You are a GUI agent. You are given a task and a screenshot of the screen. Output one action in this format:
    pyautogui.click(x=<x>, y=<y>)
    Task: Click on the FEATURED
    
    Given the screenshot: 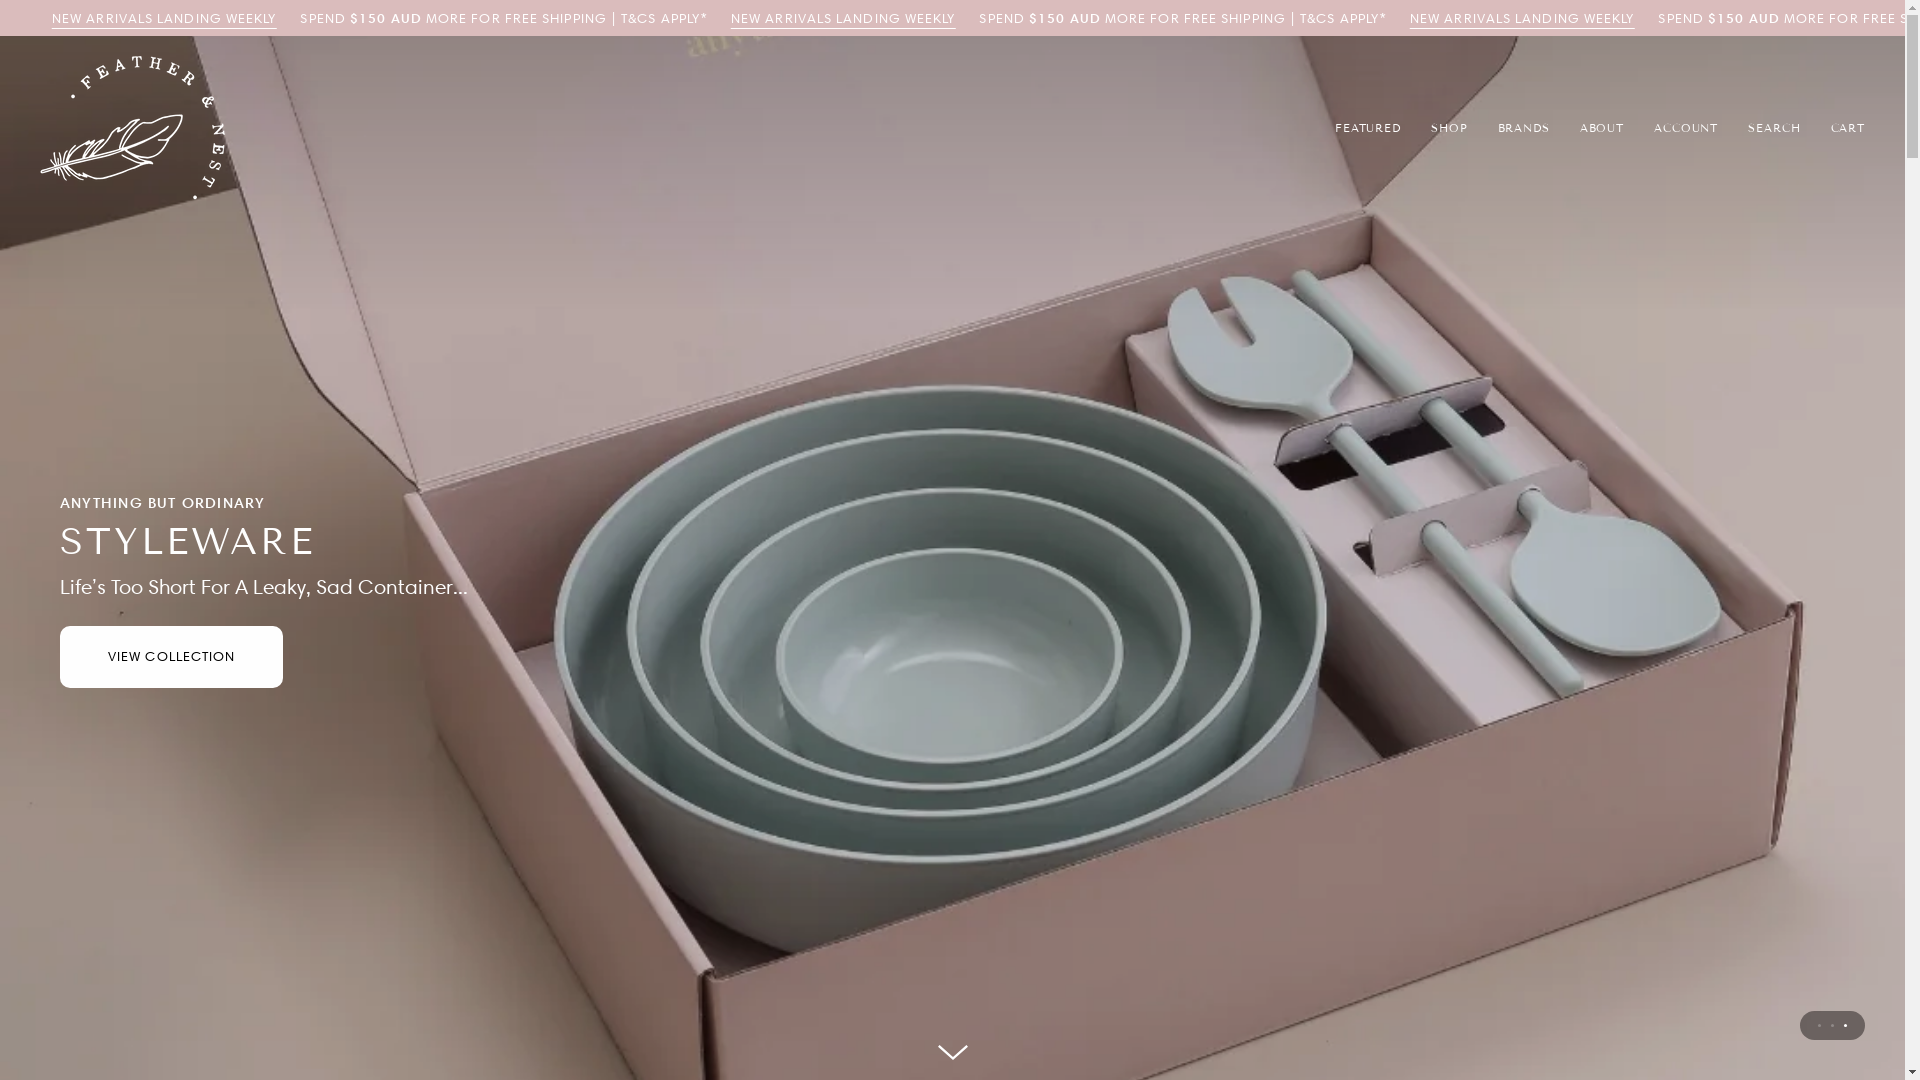 What is the action you would take?
    pyautogui.click(x=1368, y=128)
    